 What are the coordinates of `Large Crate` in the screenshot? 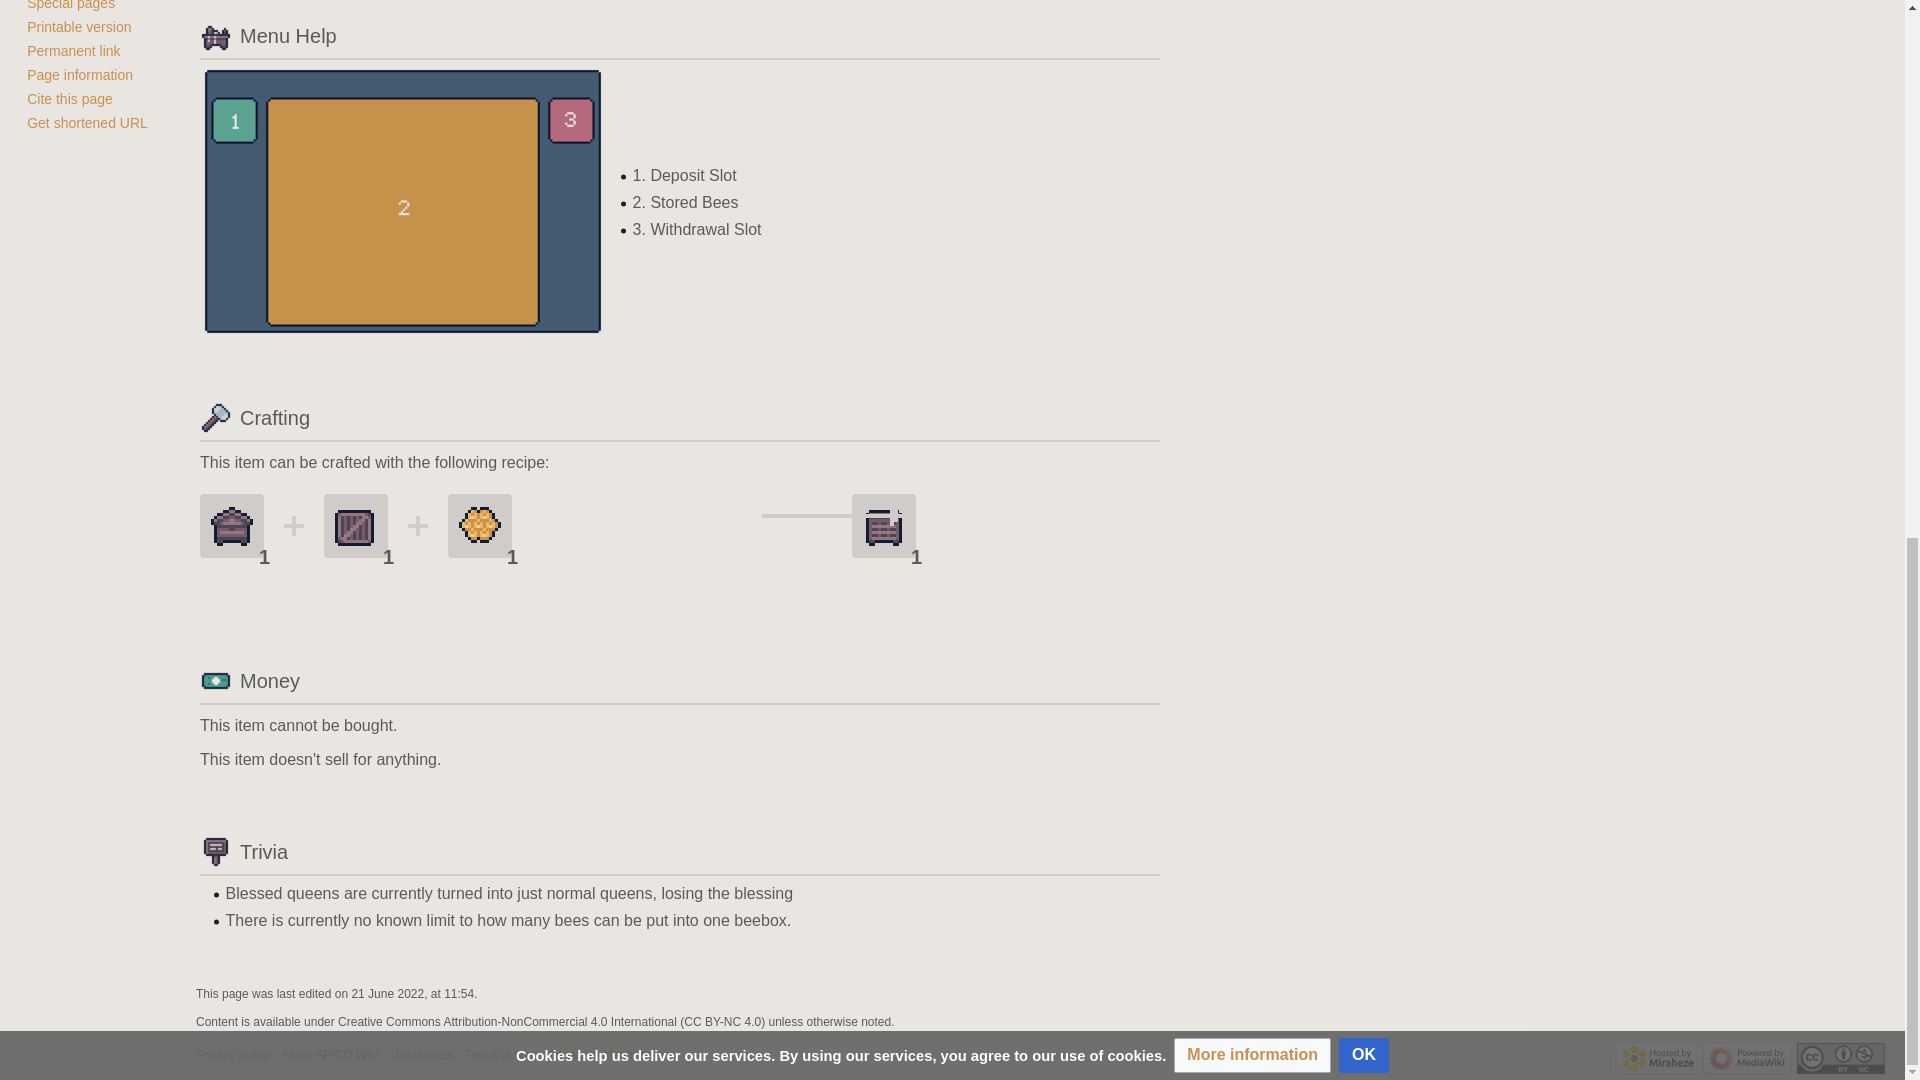 It's located at (356, 525).